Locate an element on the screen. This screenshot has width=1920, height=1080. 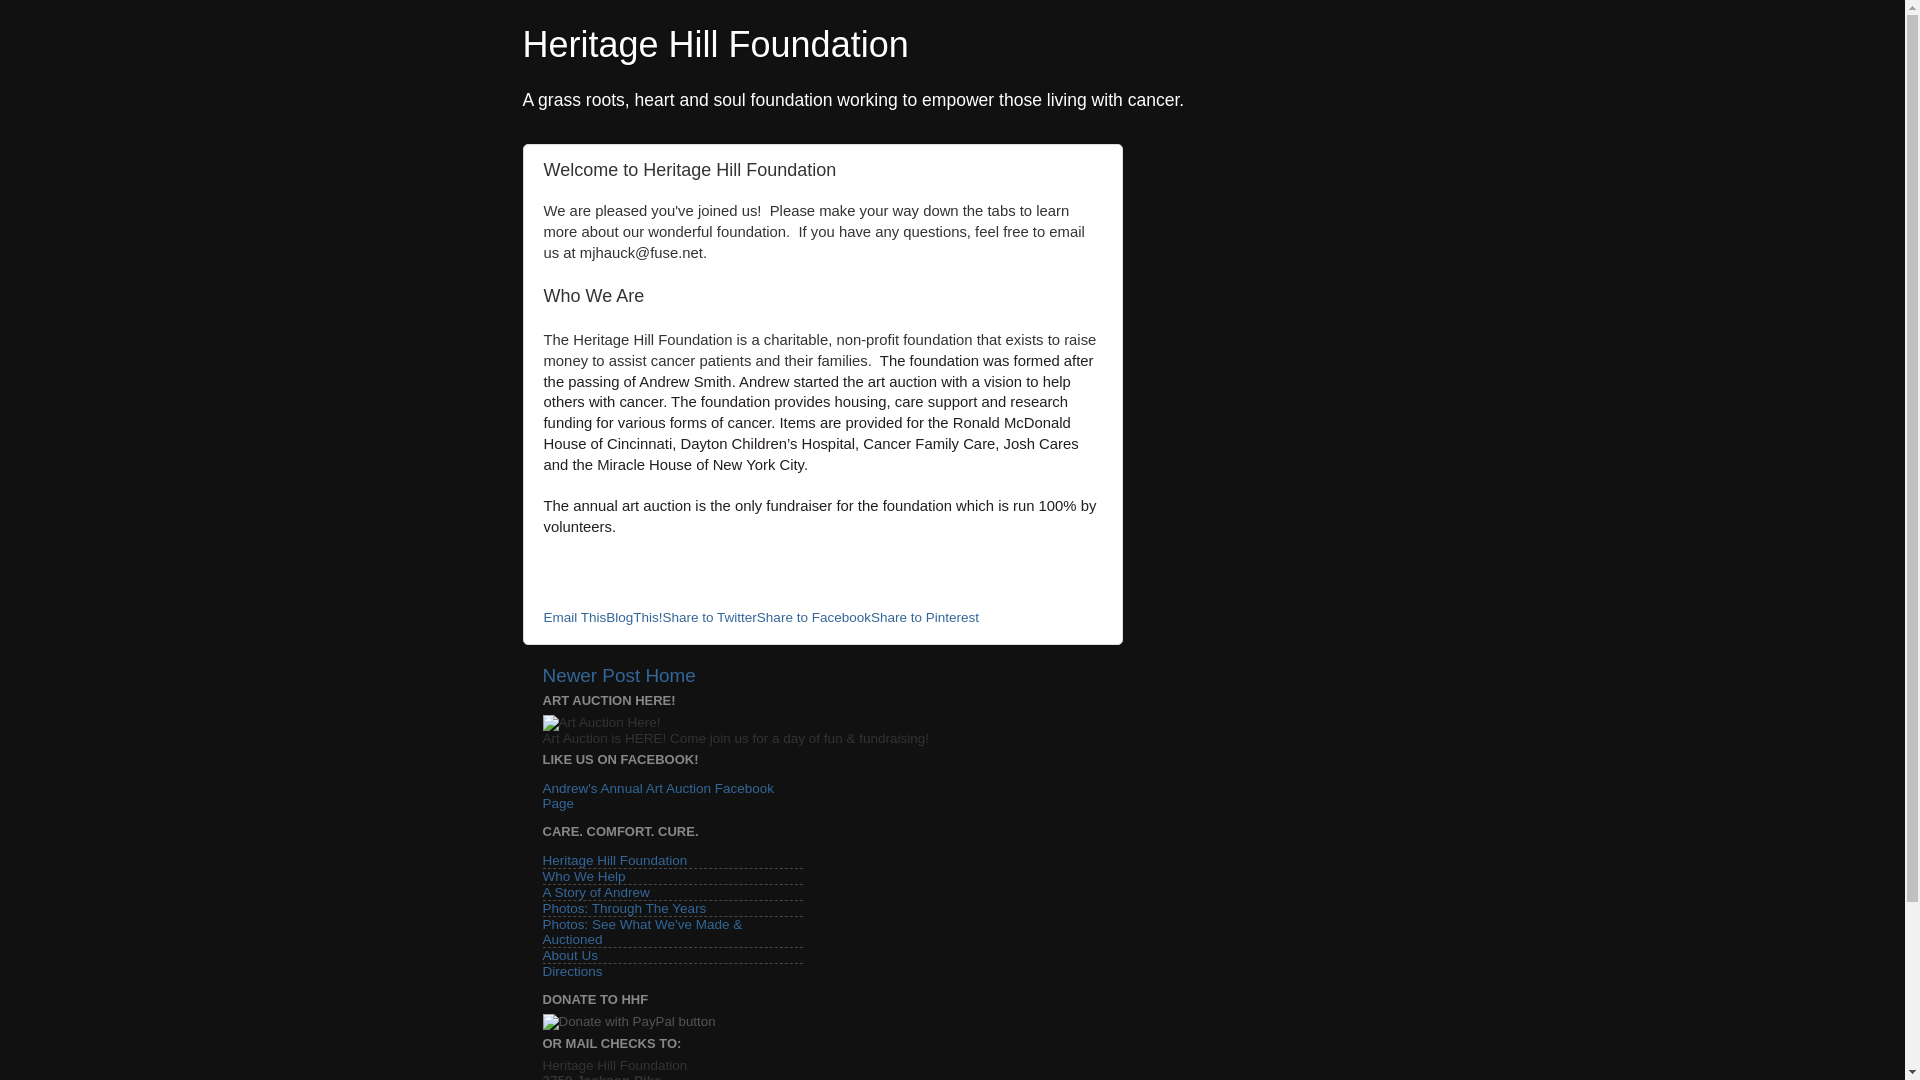
Email This is located at coordinates (574, 618).